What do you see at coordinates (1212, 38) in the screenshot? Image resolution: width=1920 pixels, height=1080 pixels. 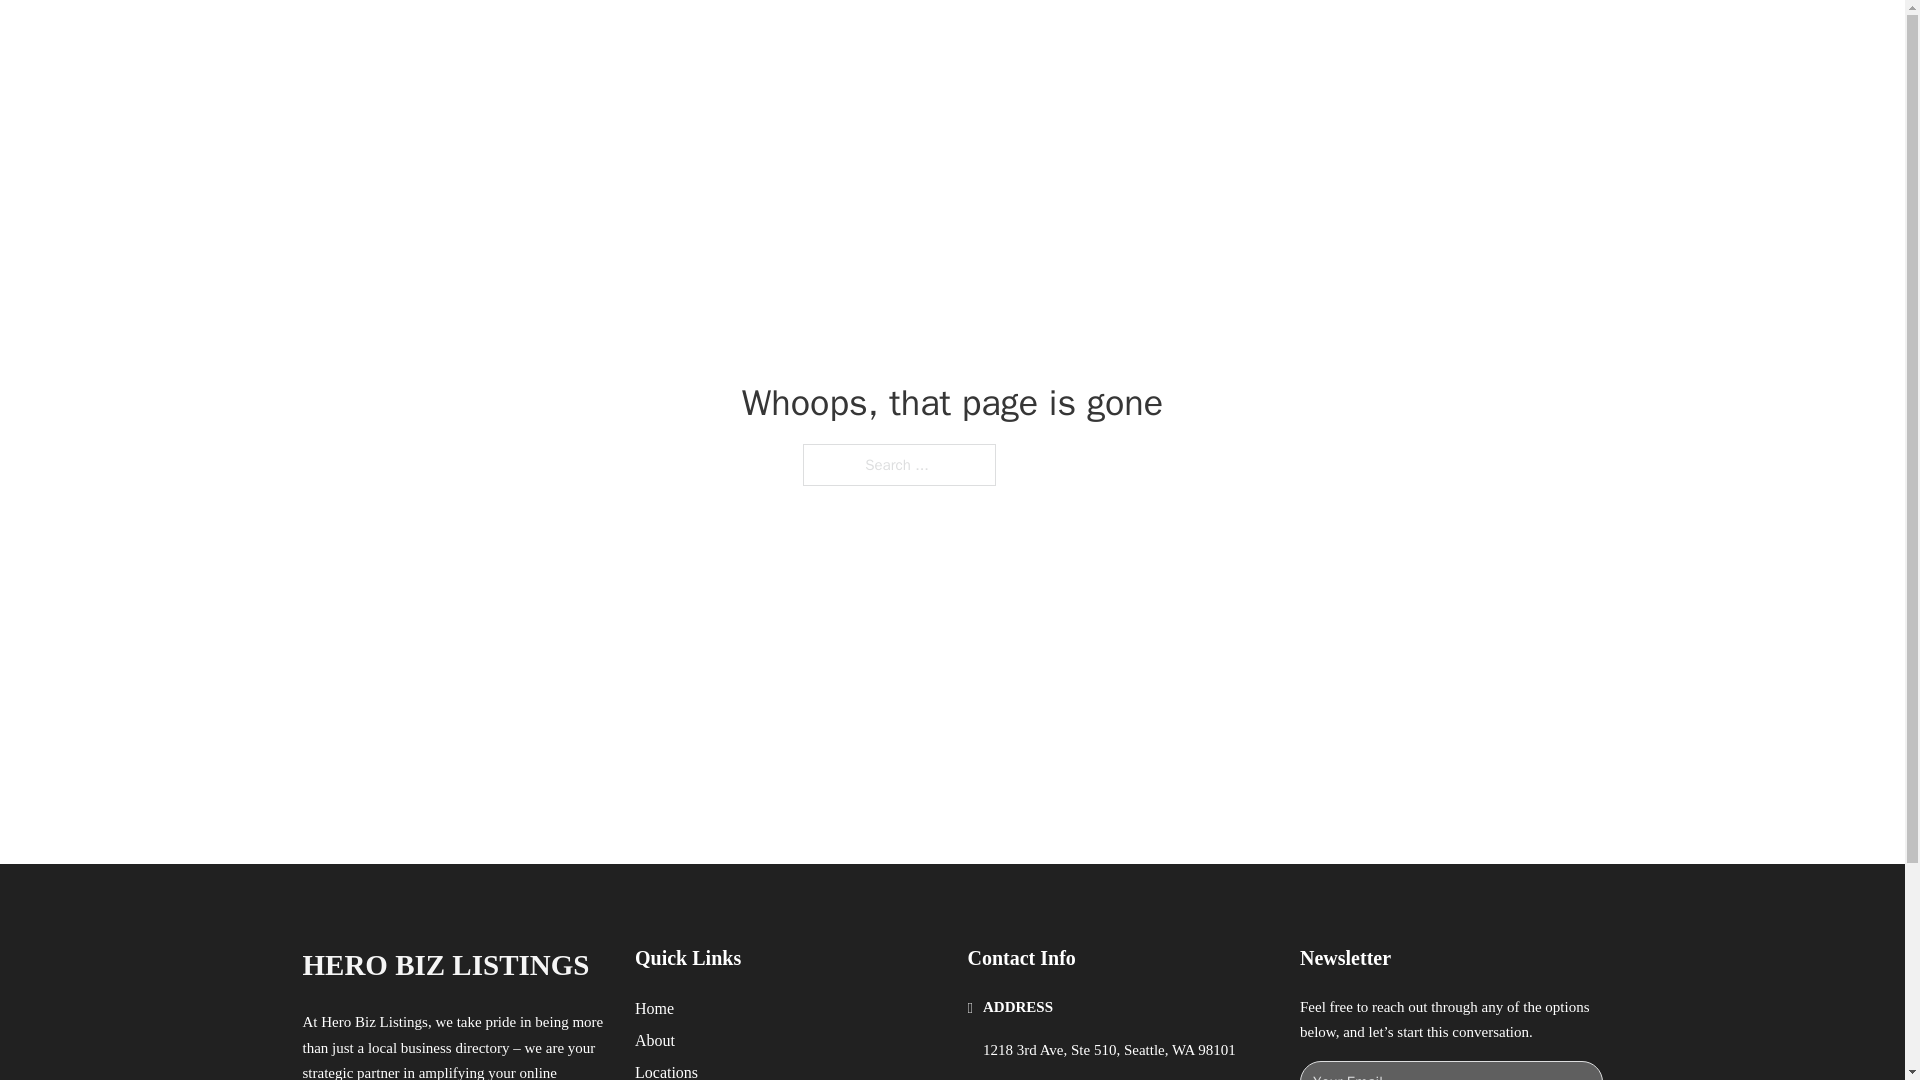 I see `HOME` at bounding box center [1212, 38].